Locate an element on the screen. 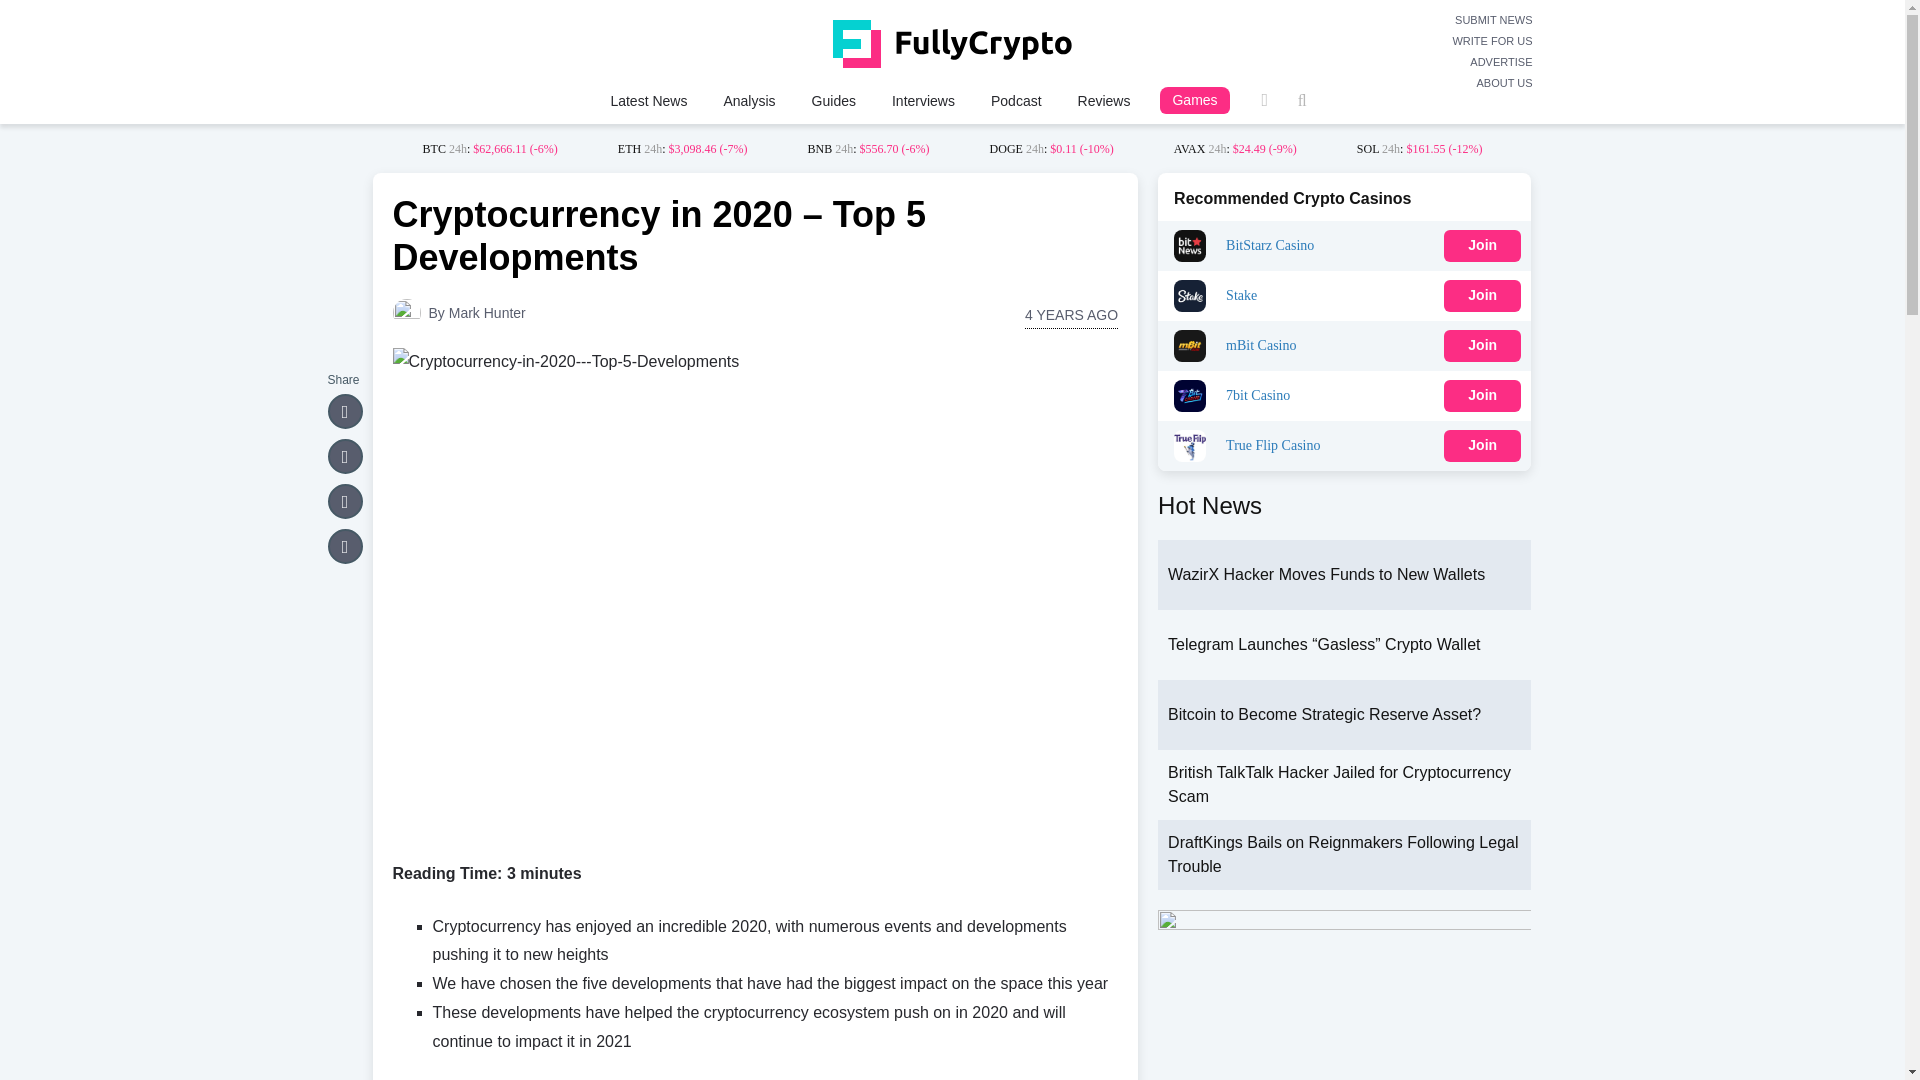 The height and width of the screenshot is (1080, 1920). WRITE FOR US is located at coordinates (1492, 41).